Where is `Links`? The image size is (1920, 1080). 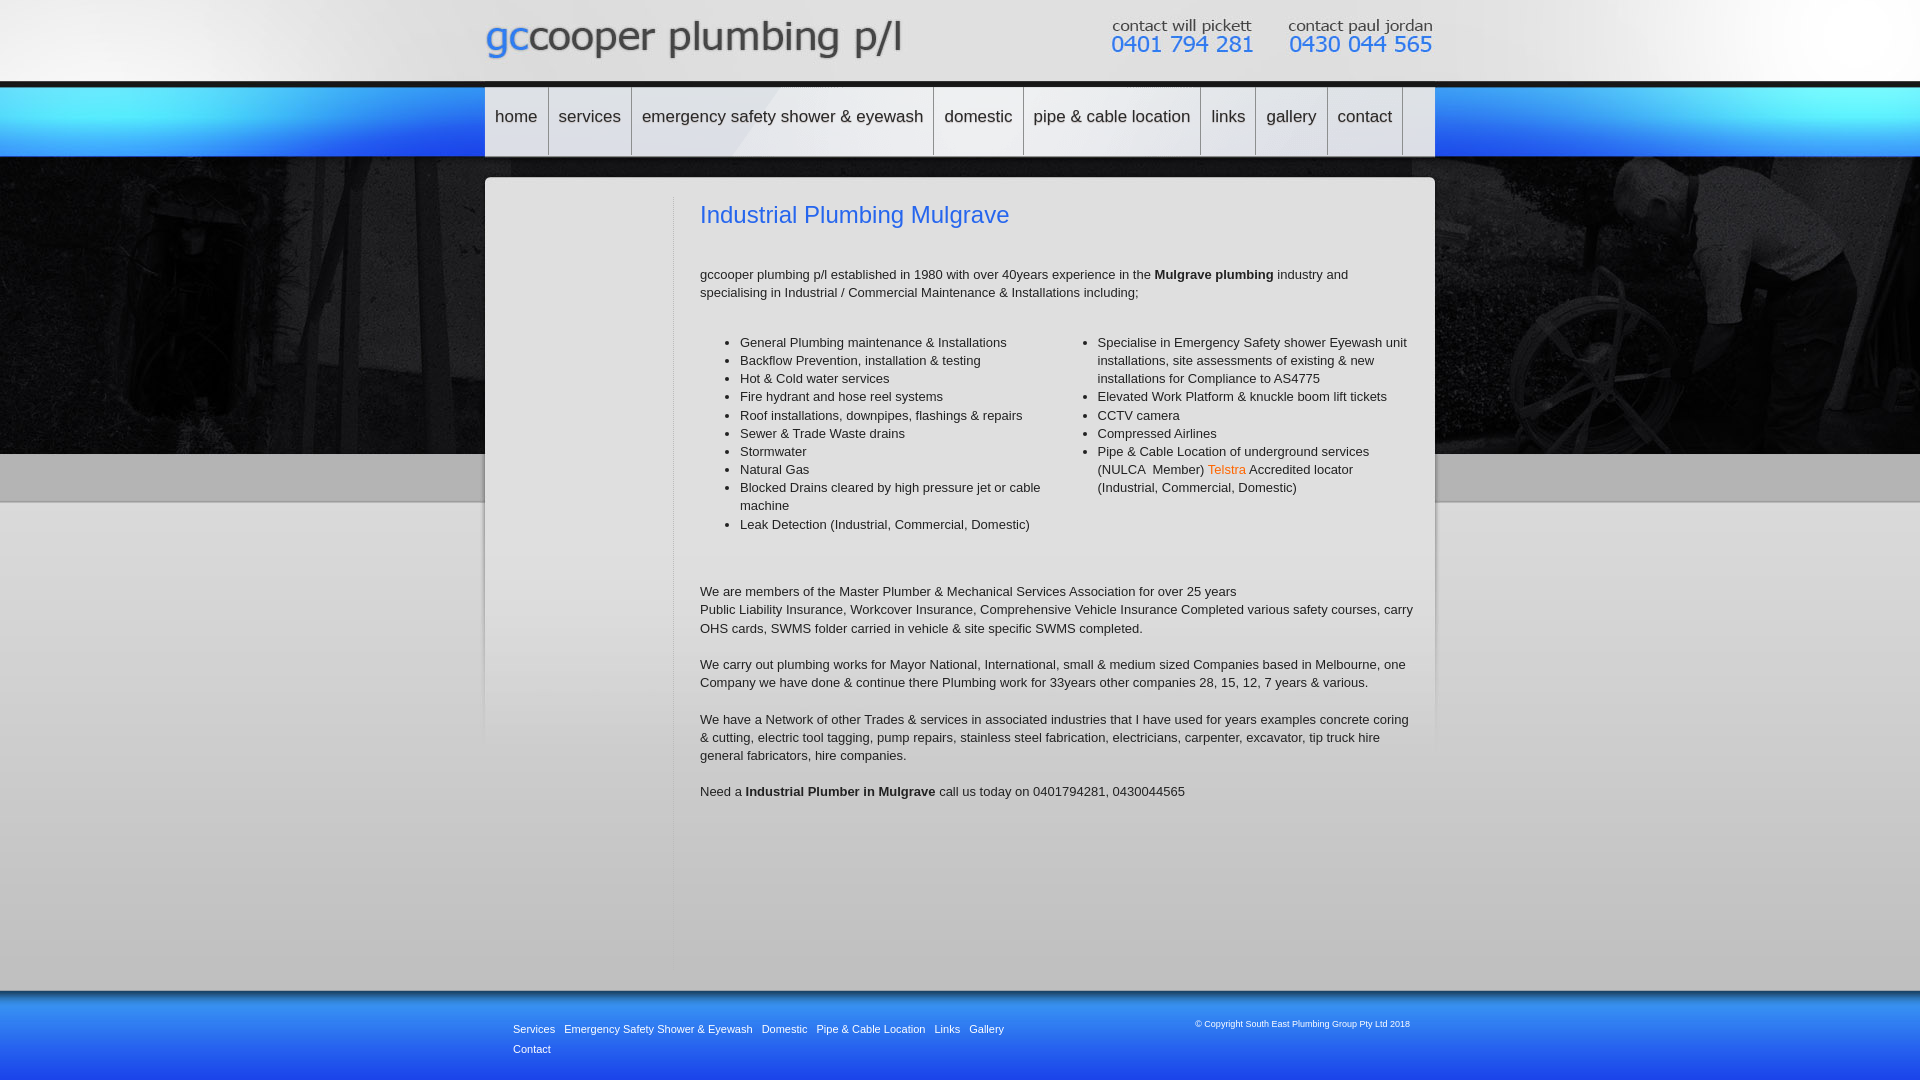 Links is located at coordinates (947, 1029).